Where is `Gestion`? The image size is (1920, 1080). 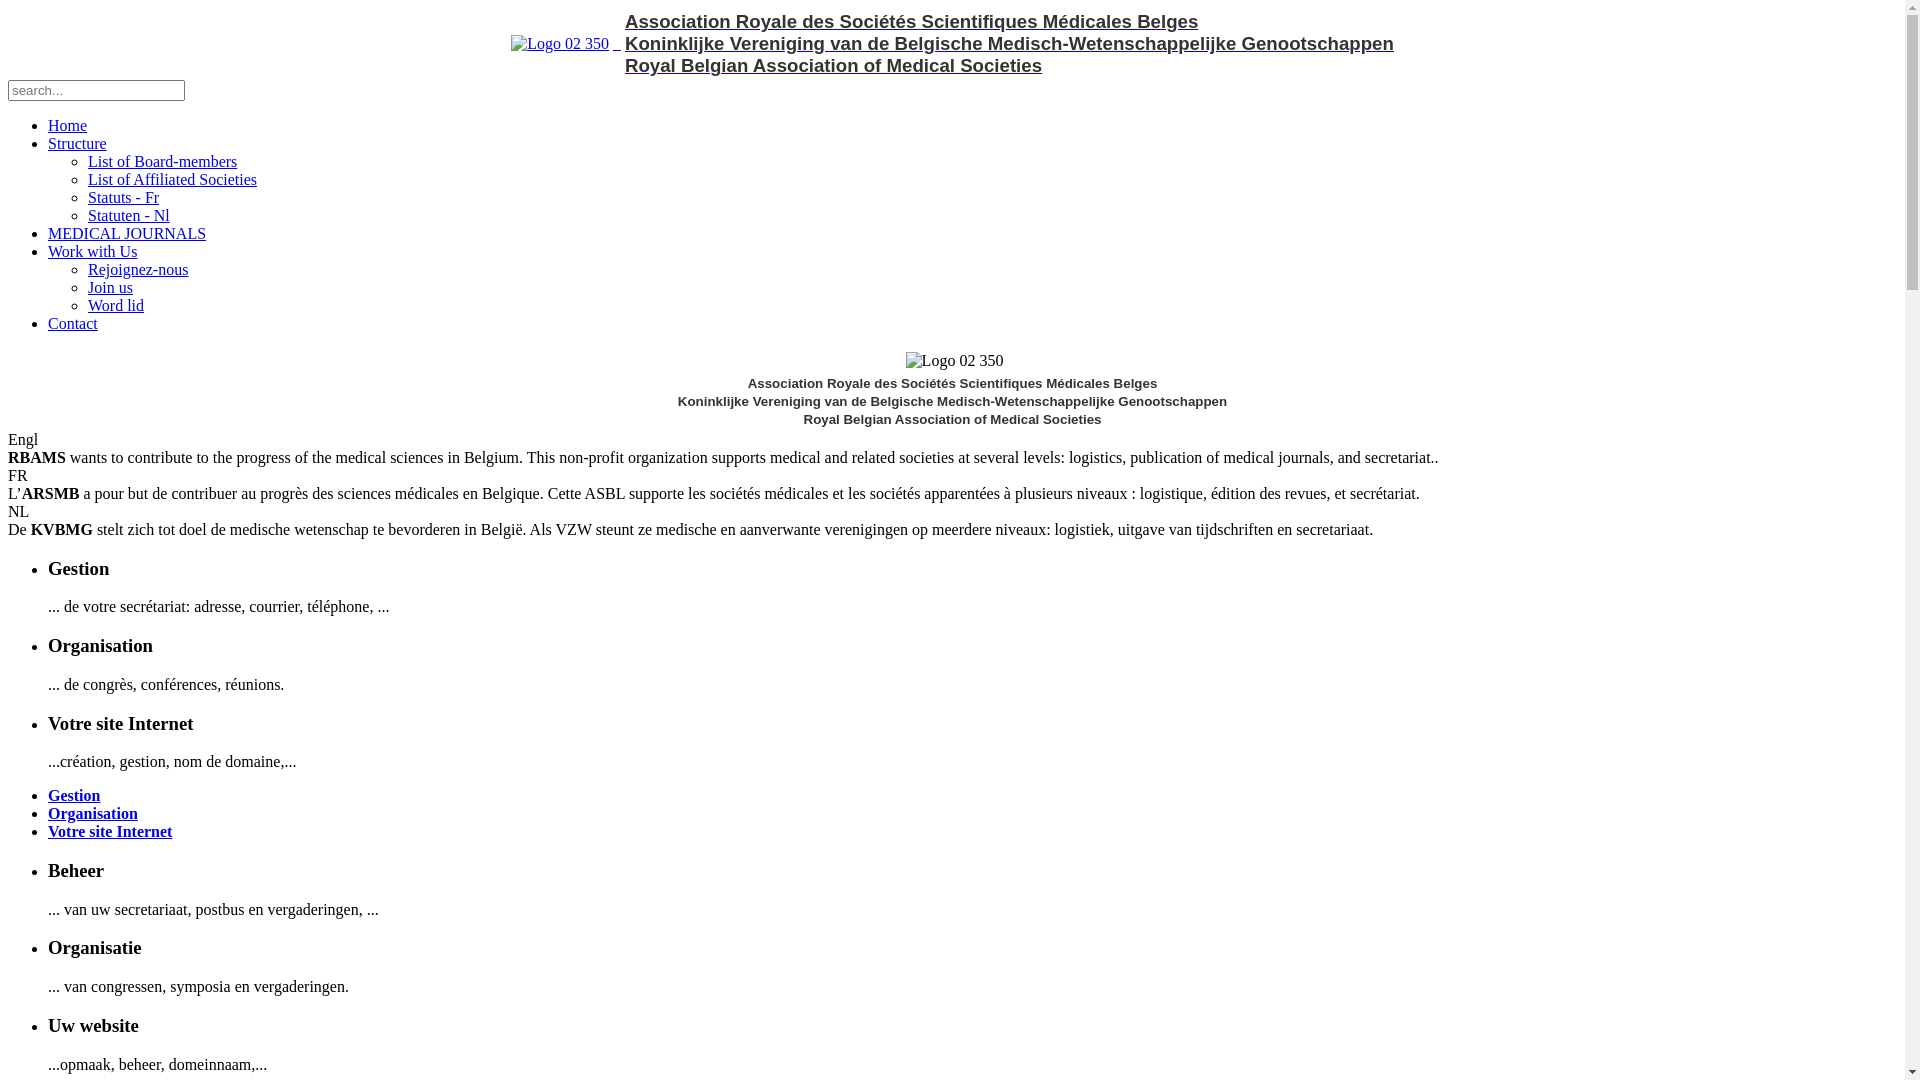 Gestion is located at coordinates (74, 796).